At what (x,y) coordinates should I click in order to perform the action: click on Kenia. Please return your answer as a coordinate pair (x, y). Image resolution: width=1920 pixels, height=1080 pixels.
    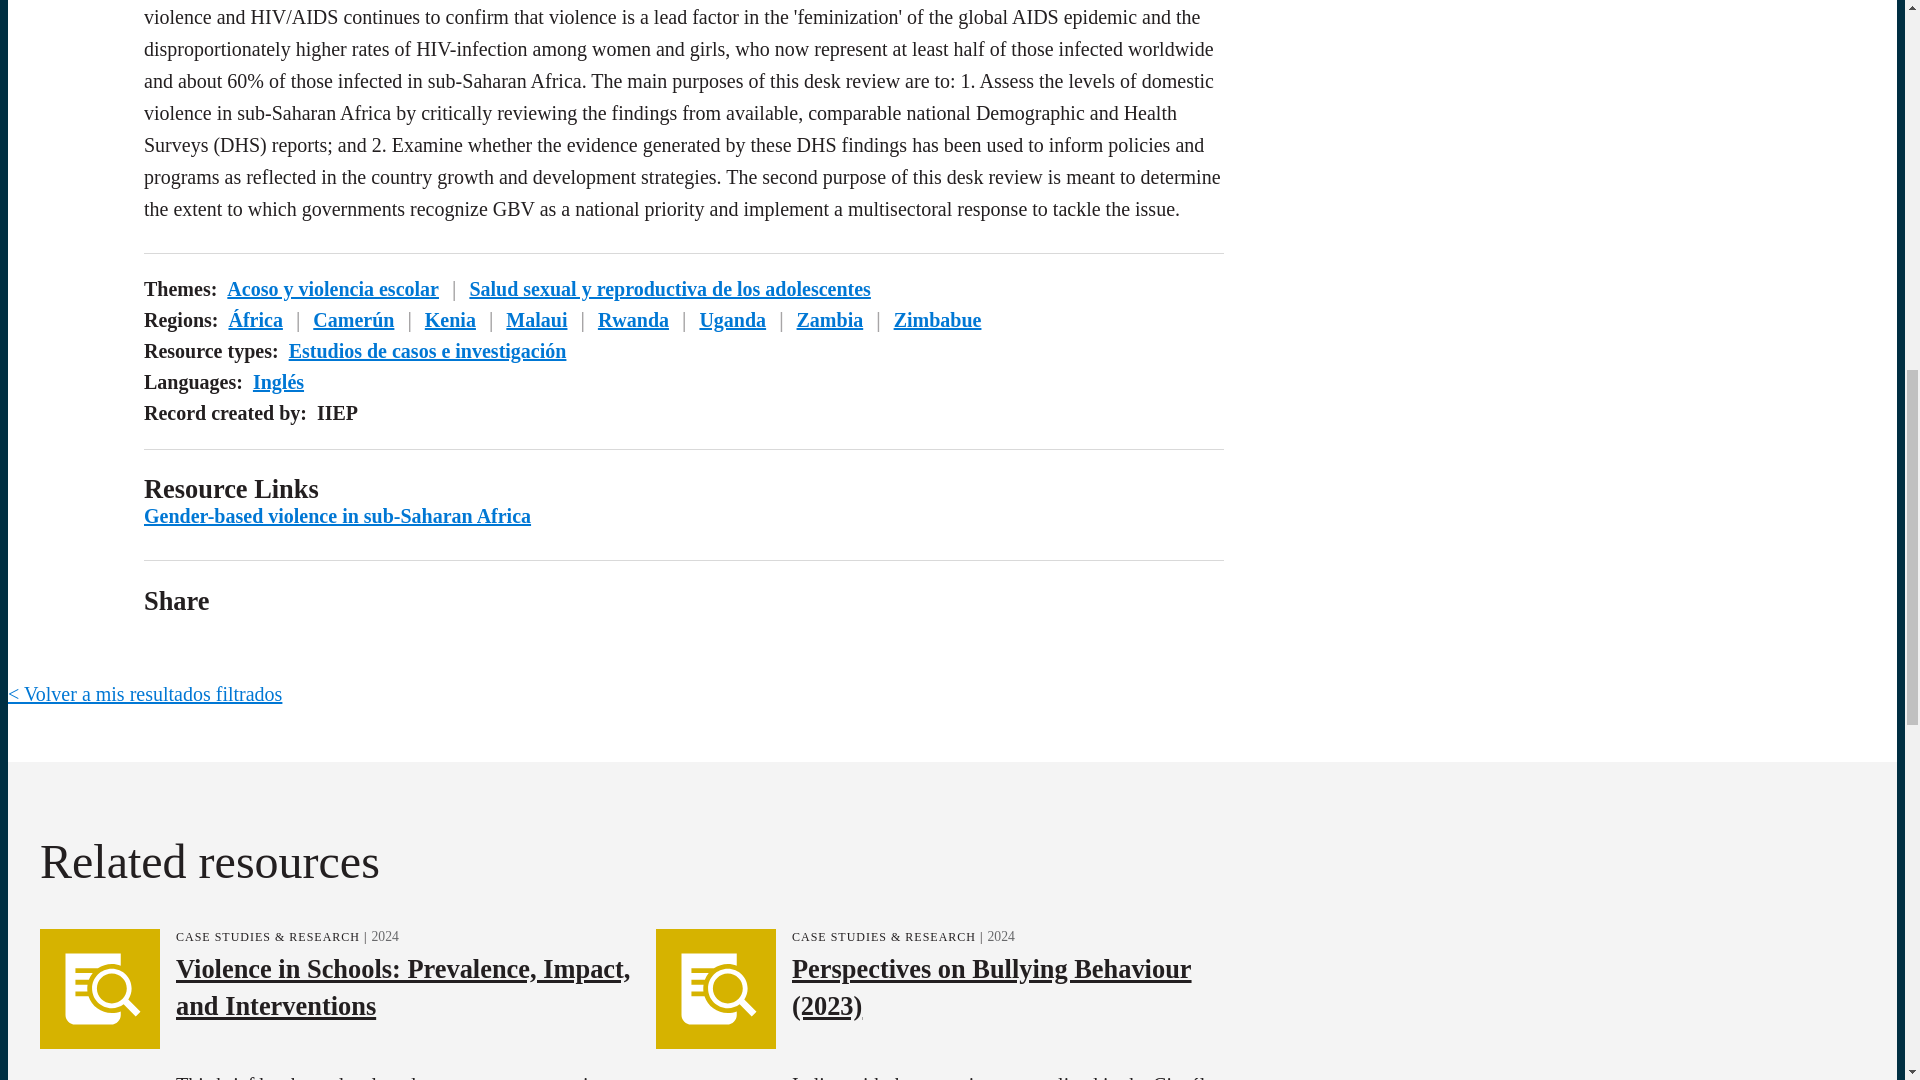
    Looking at the image, I should click on (450, 319).